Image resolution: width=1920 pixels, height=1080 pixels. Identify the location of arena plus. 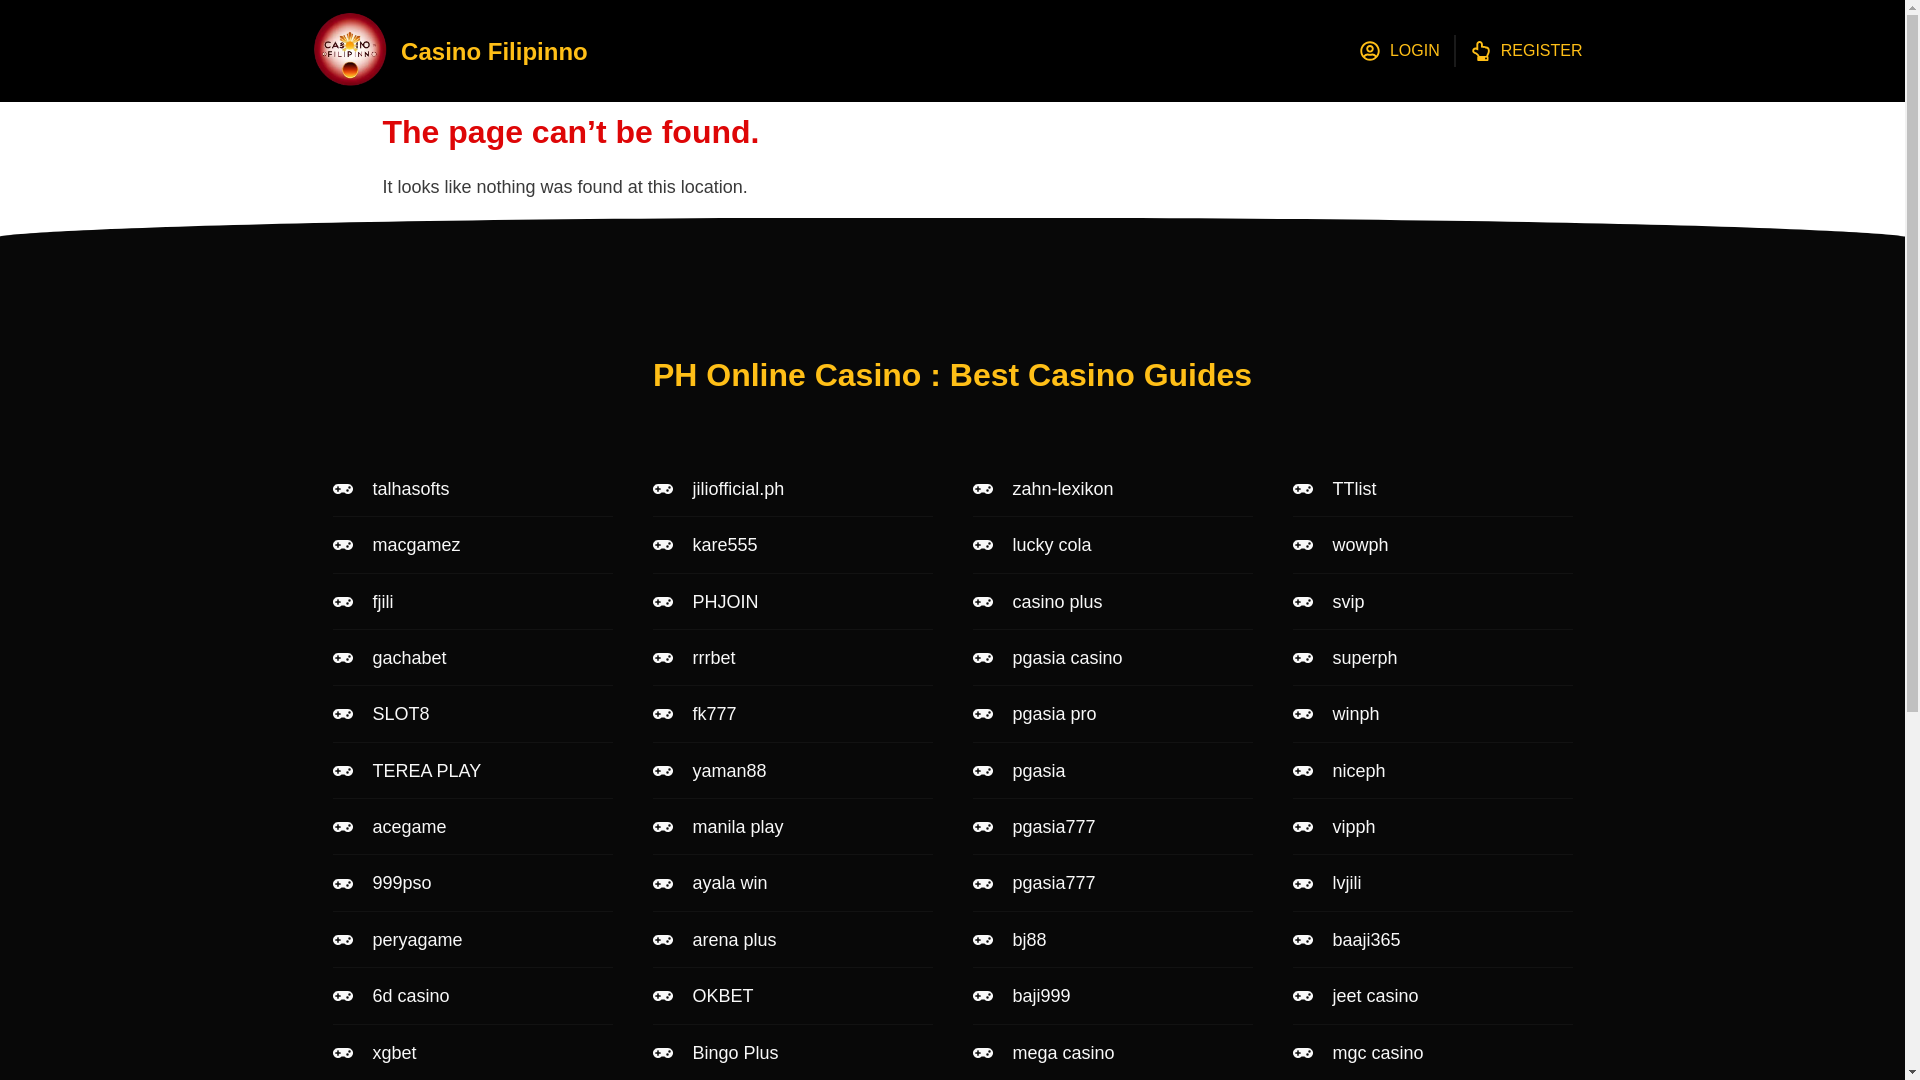
(792, 940).